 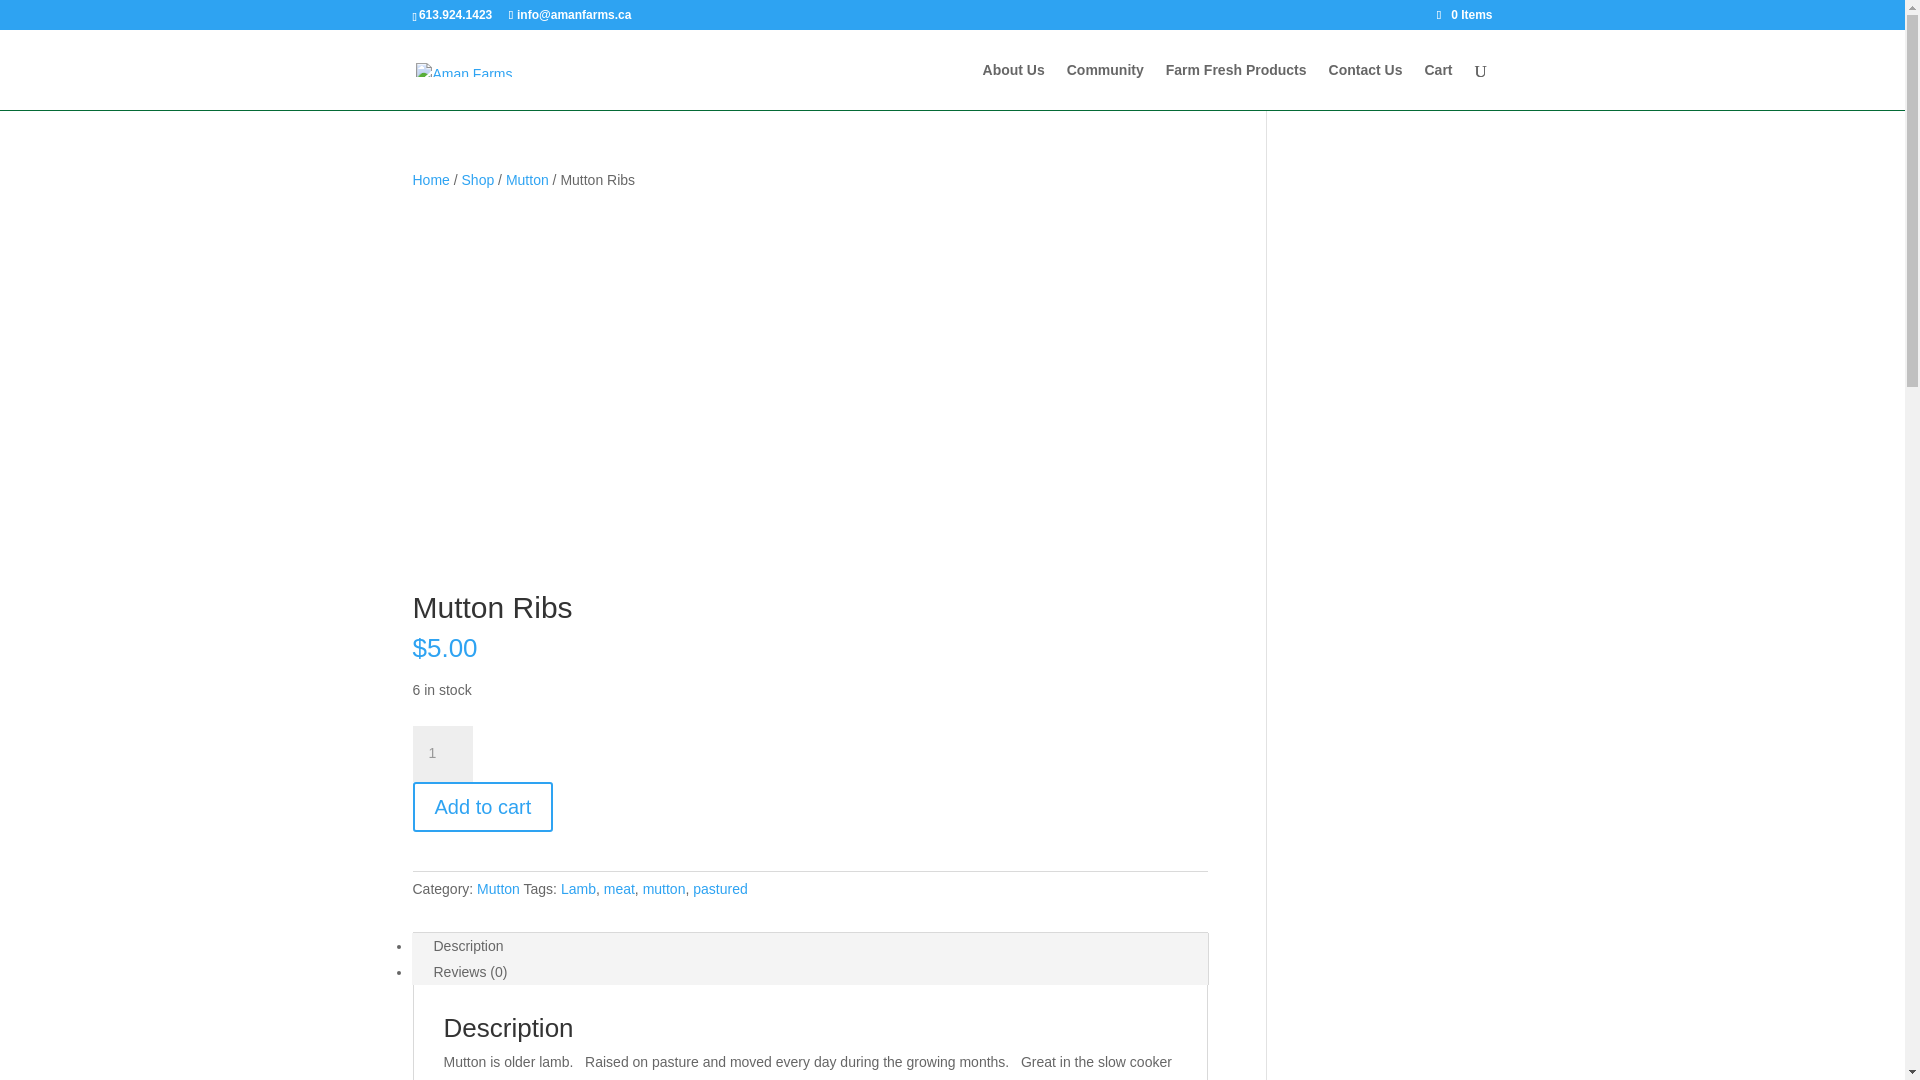 What do you see at coordinates (1464, 14) in the screenshot?
I see `0 Items` at bounding box center [1464, 14].